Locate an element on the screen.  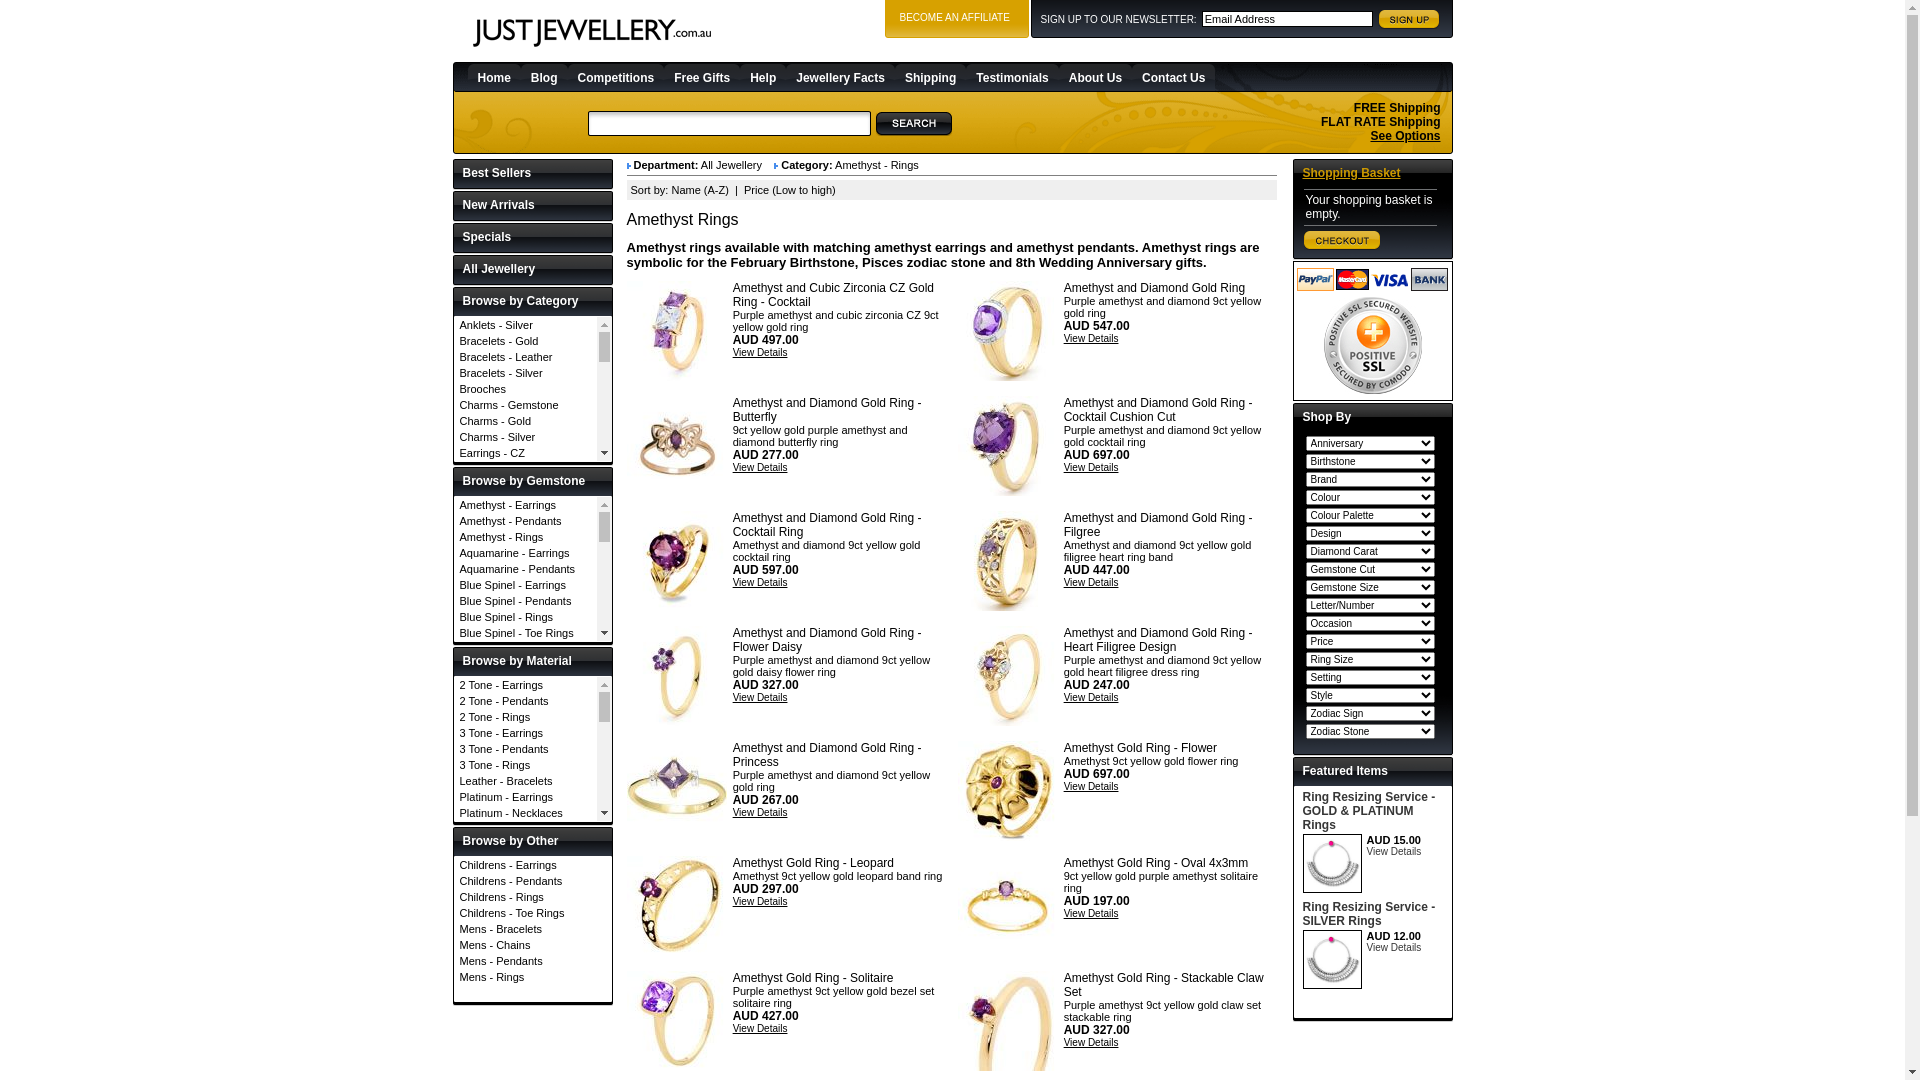
Price (Low to high) is located at coordinates (790, 190).